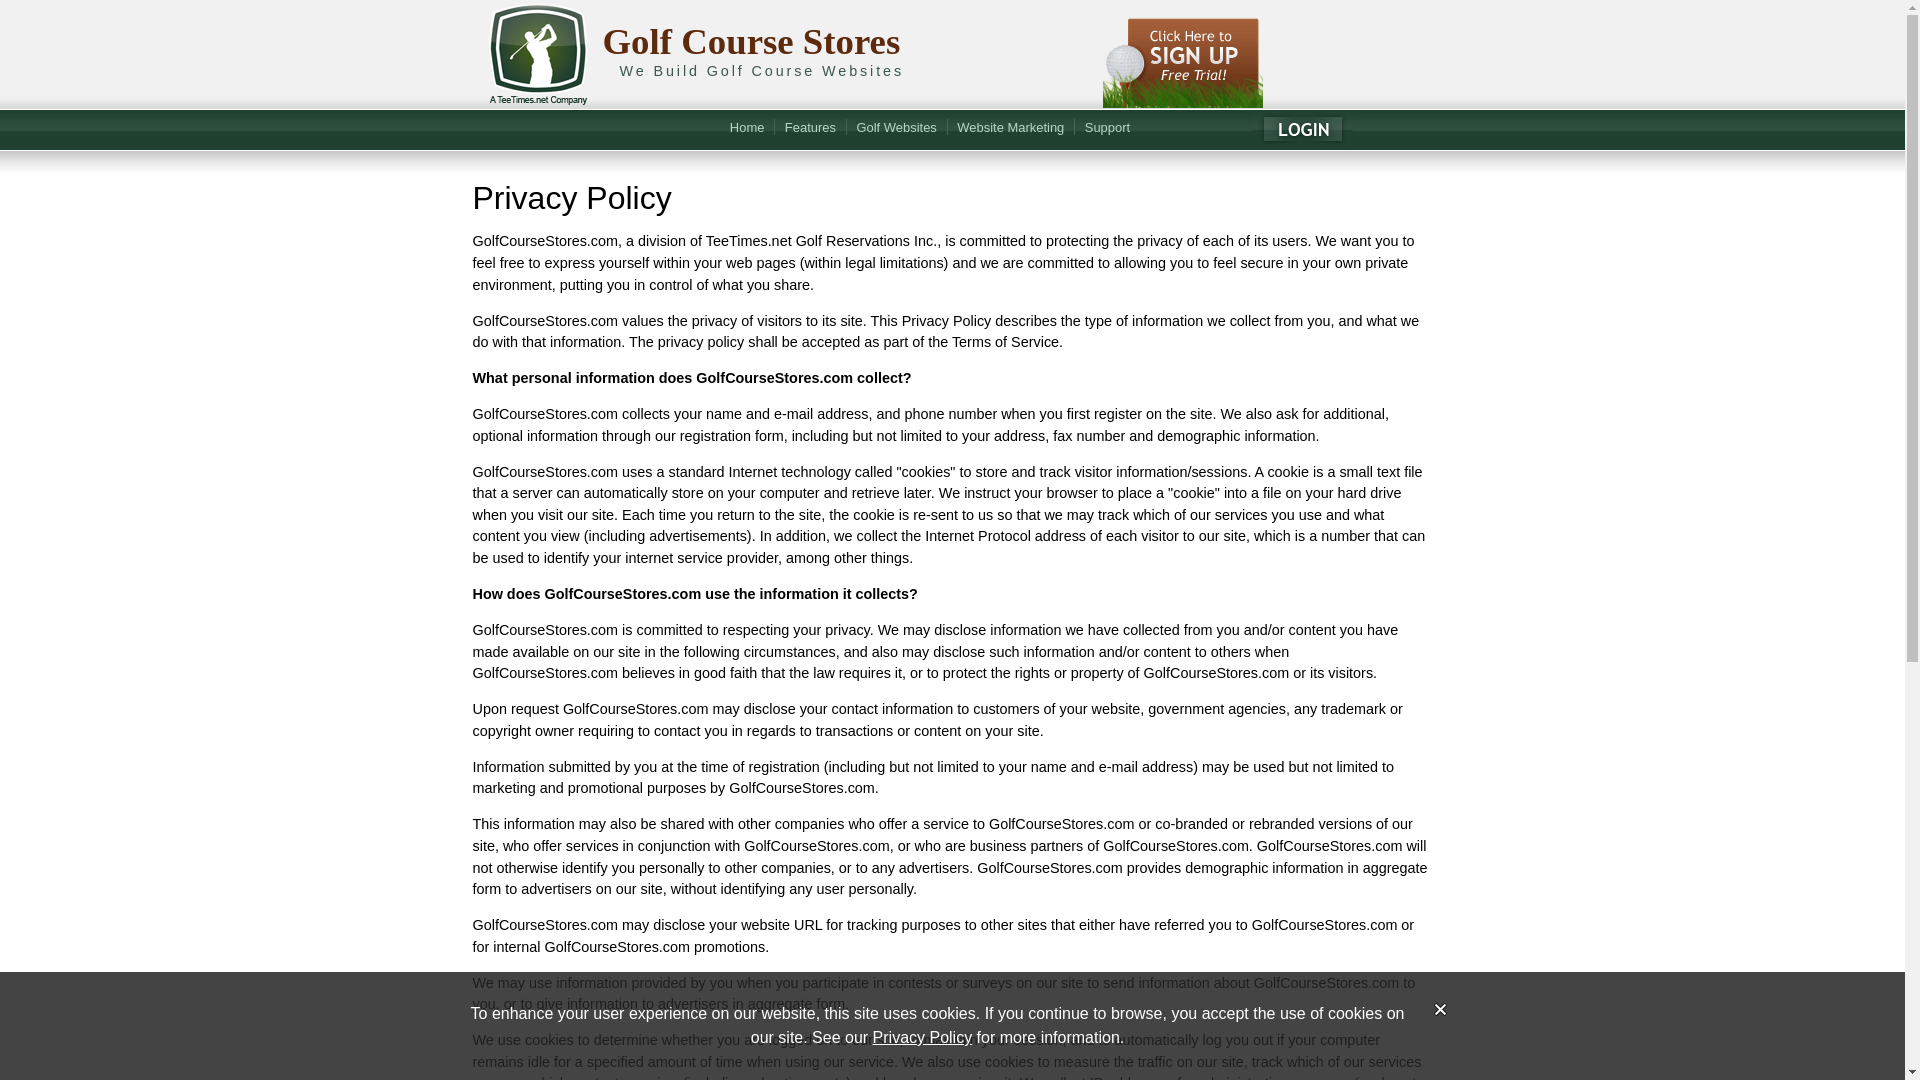 Image resolution: width=1920 pixels, height=1080 pixels. Describe the element at coordinates (810, 129) in the screenshot. I see `Features` at that location.